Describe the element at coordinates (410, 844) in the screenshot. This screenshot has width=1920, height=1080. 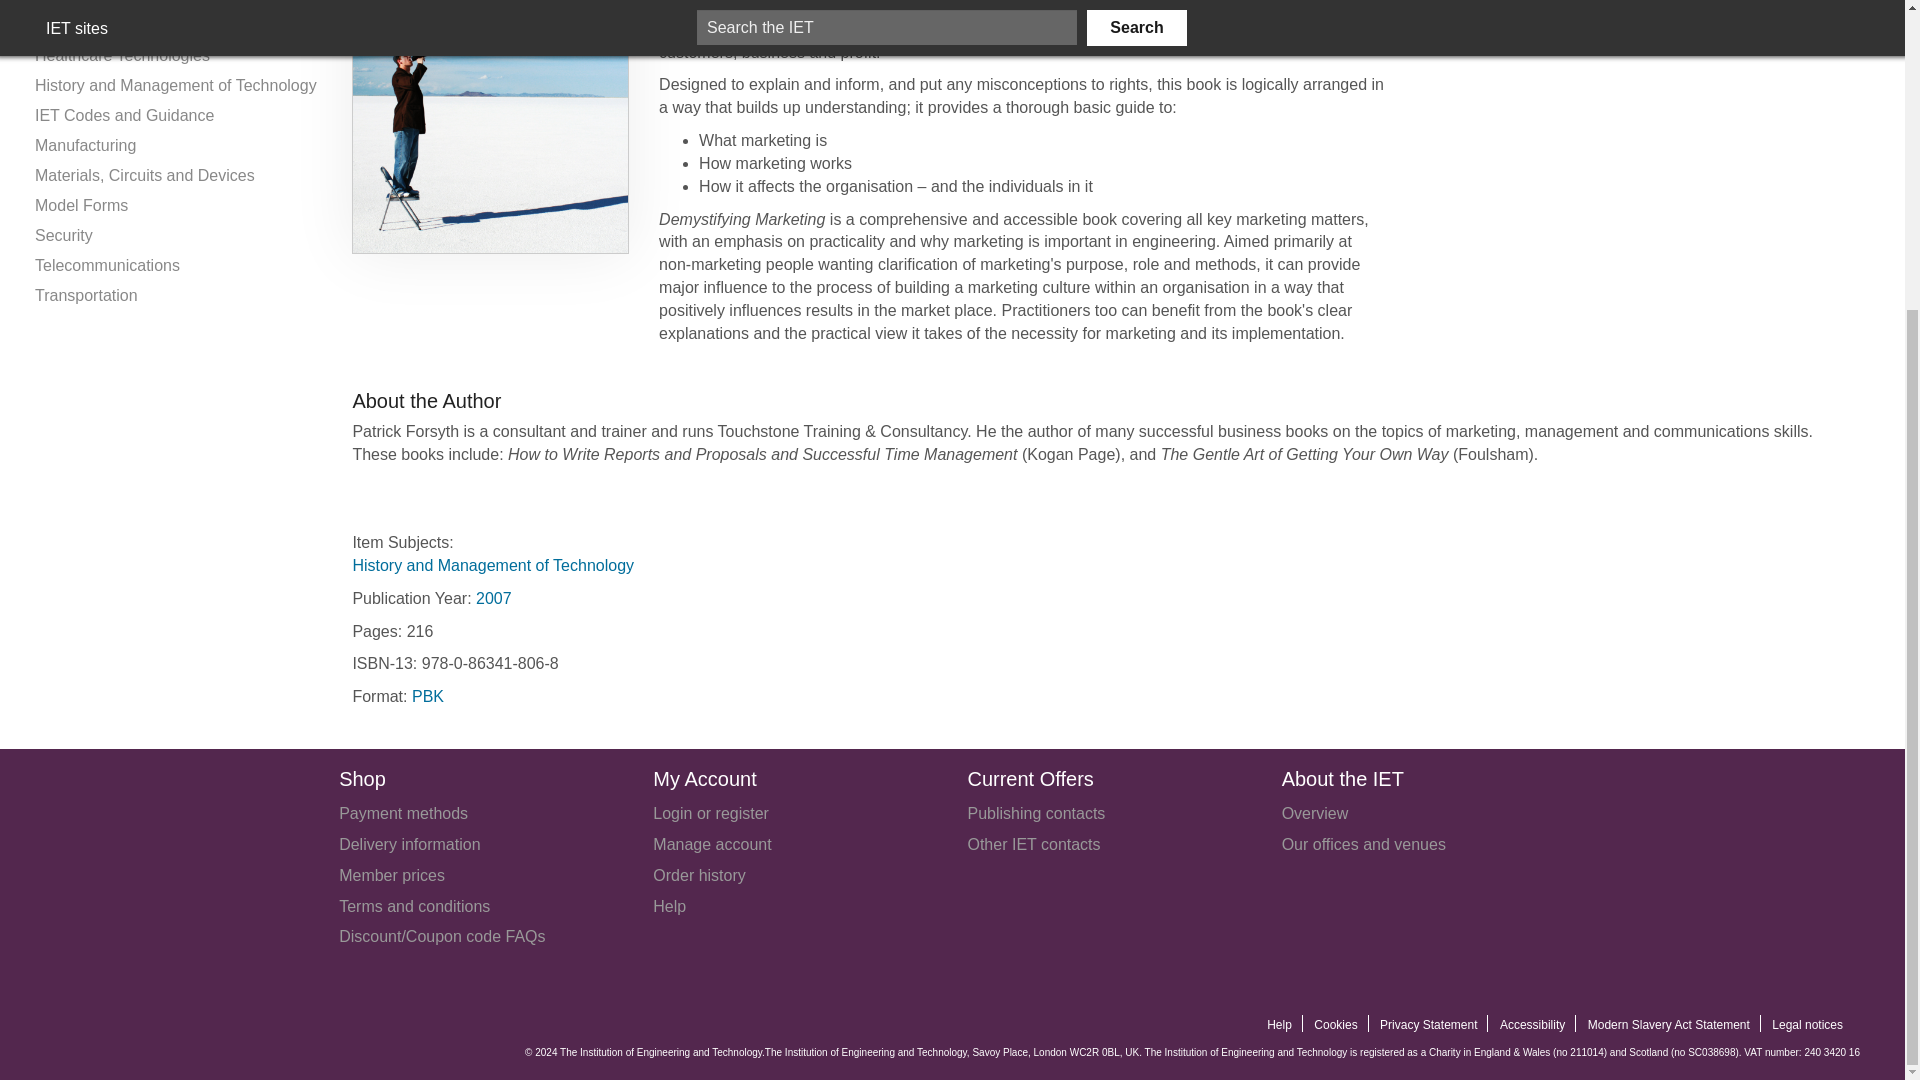
I see `Delivery information` at that location.